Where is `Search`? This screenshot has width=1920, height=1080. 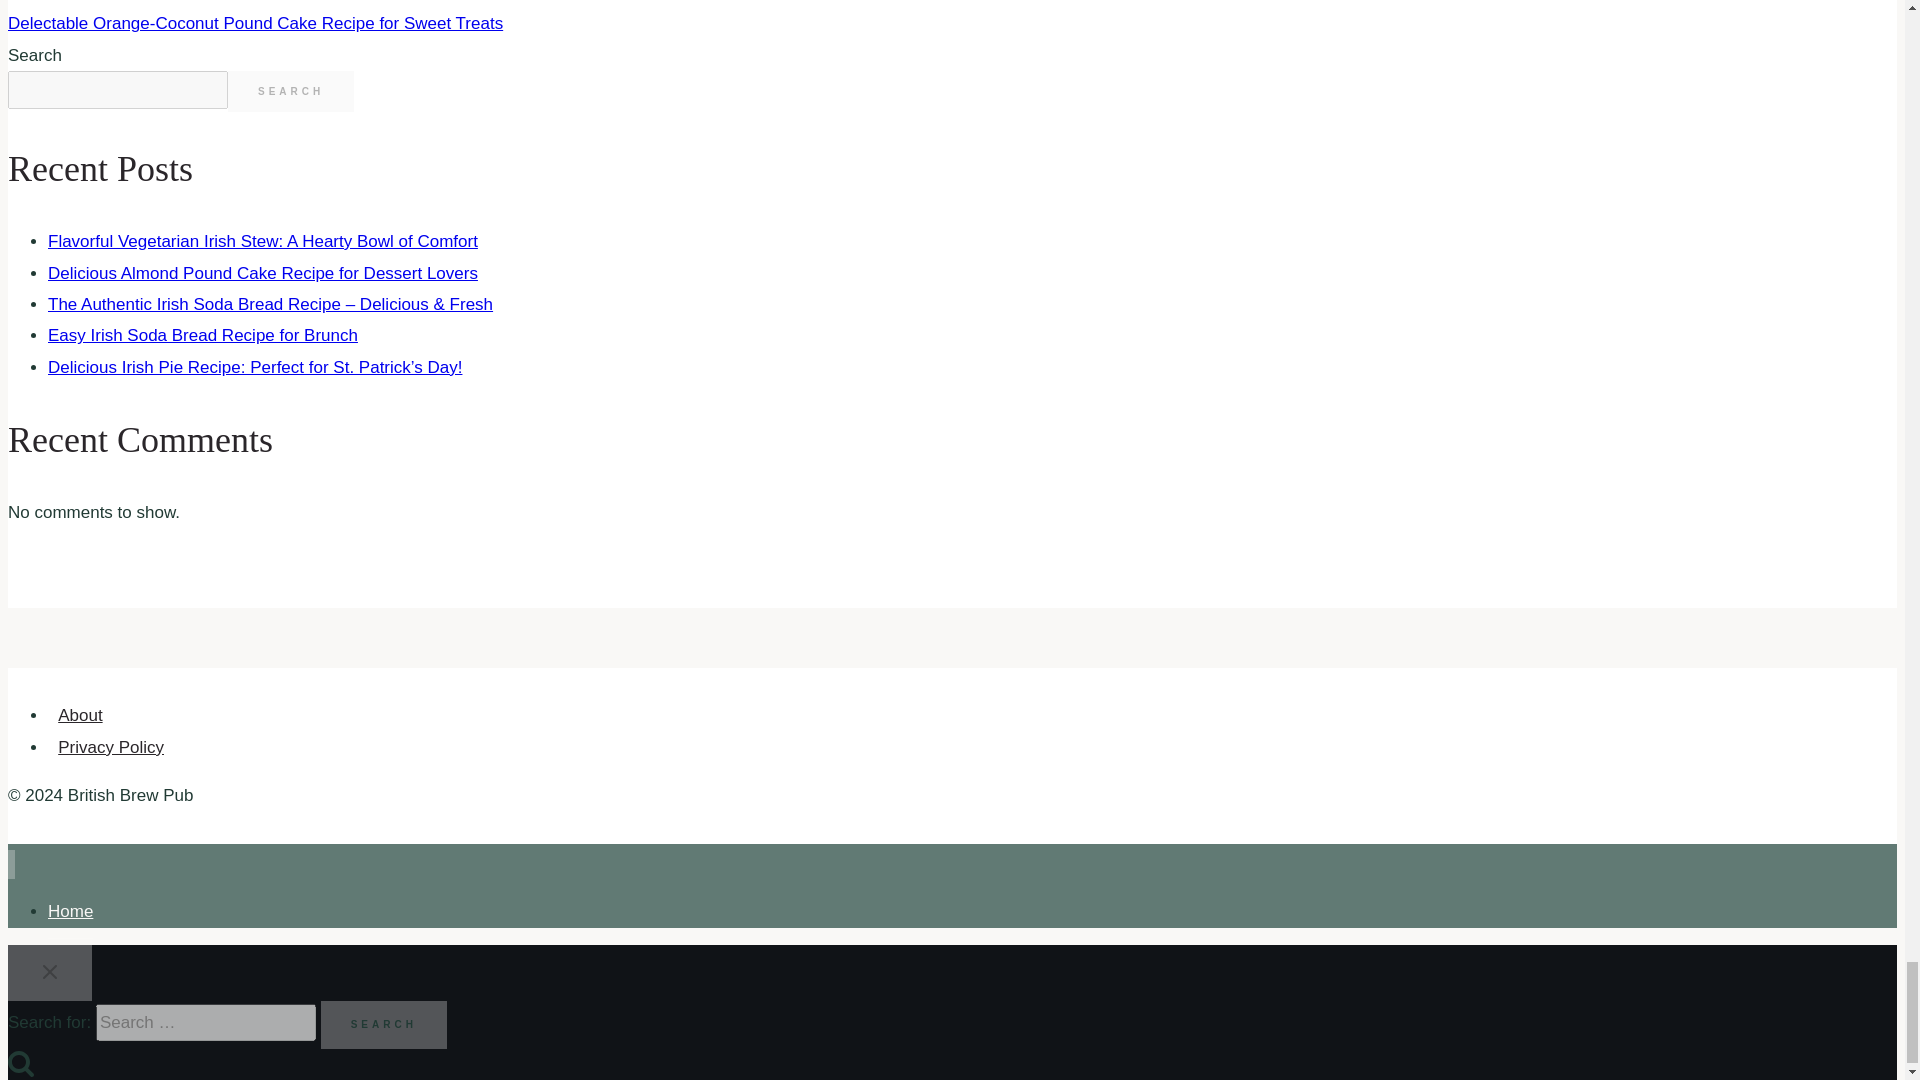 Search is located at coordinates (20, 1062).